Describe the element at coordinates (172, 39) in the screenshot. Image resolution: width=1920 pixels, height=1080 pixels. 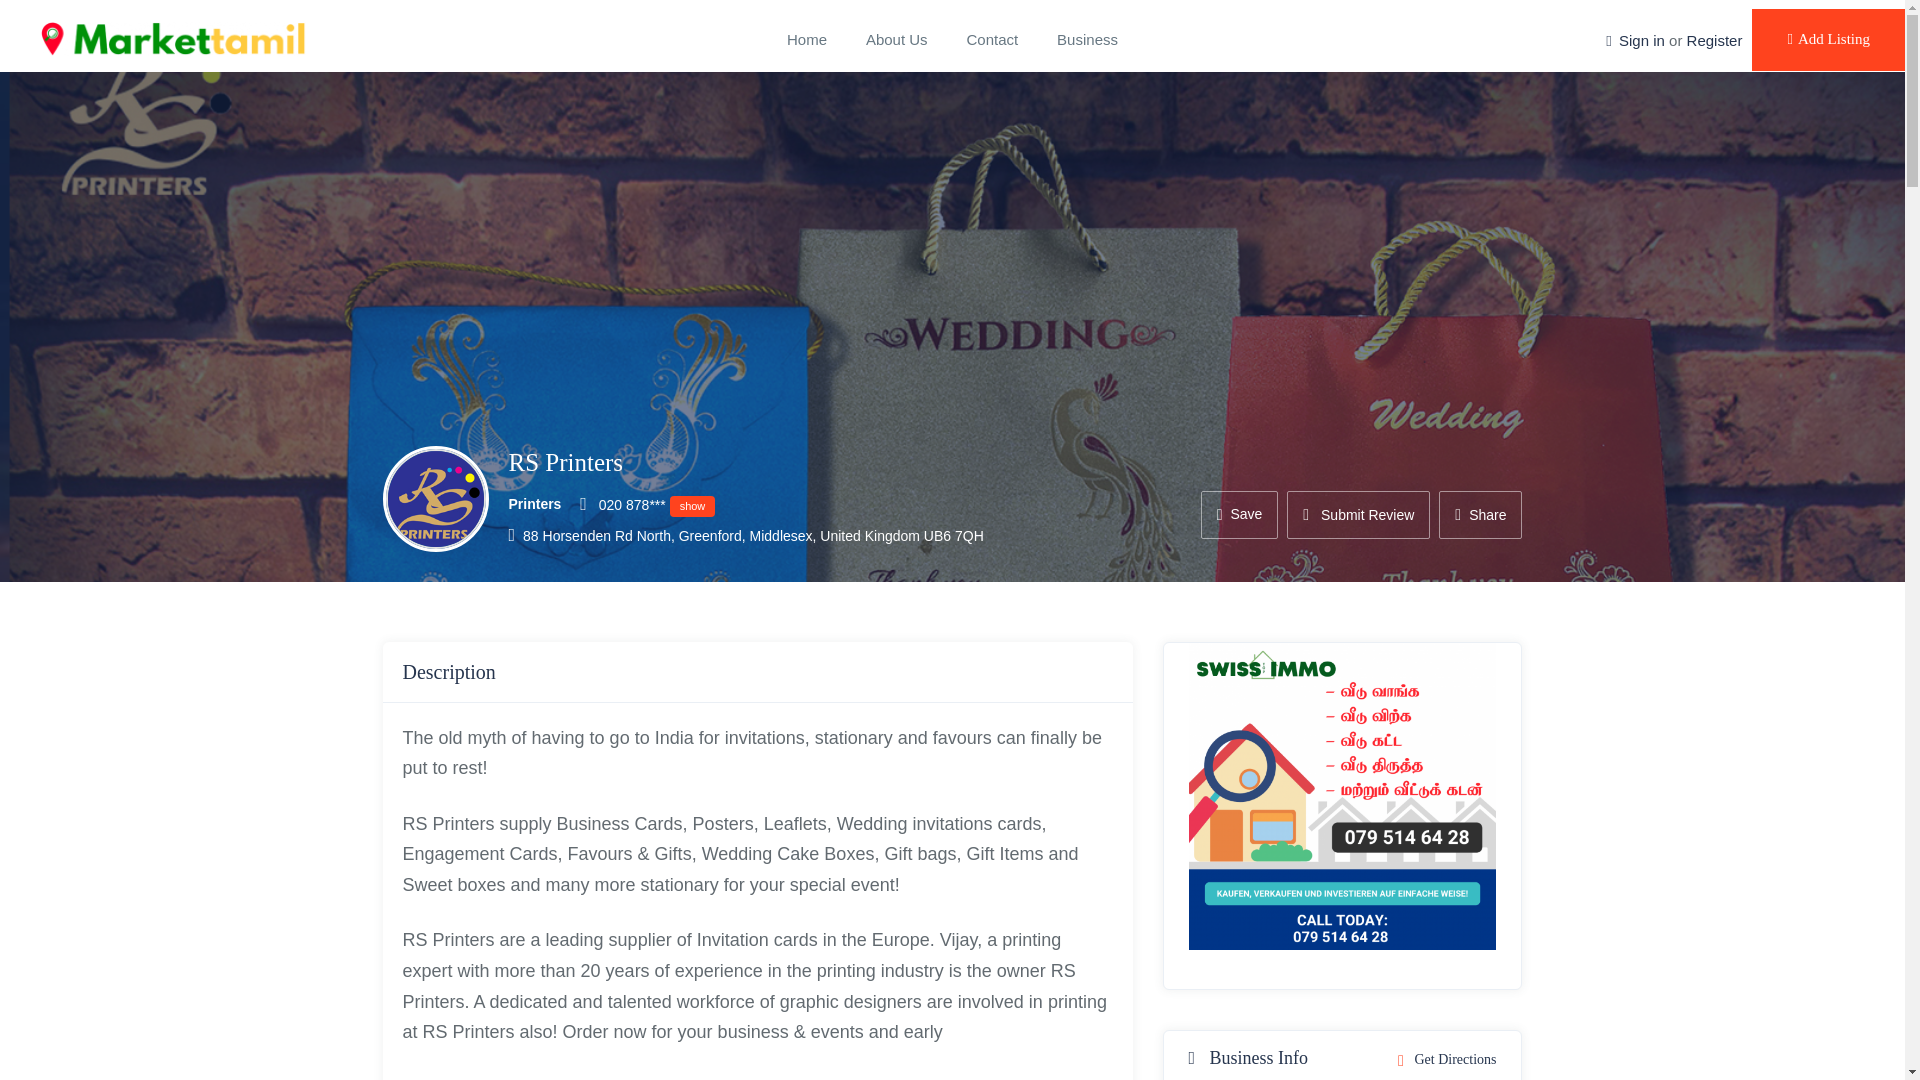
I see `markettamil` at that location.